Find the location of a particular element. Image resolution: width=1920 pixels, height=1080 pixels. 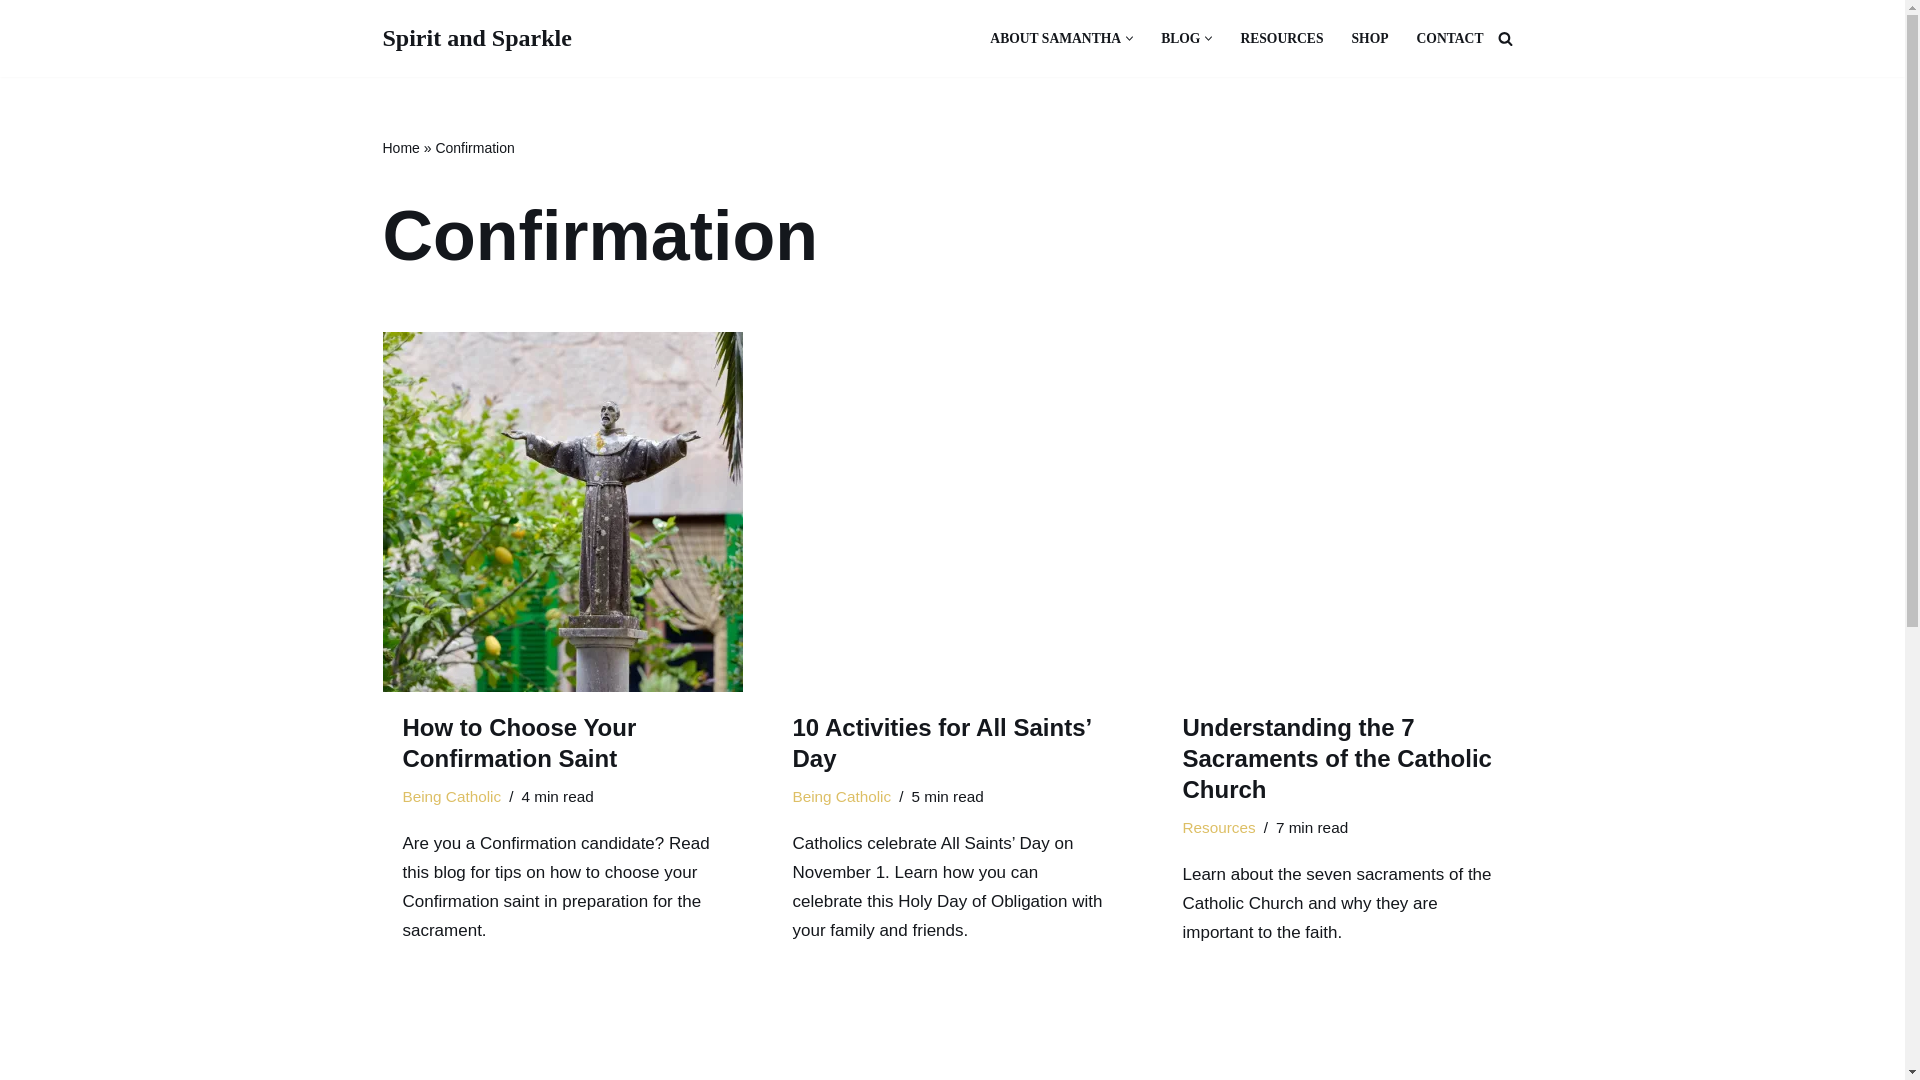

Prayers for Confirmation is located at coordinates (562, 1049).